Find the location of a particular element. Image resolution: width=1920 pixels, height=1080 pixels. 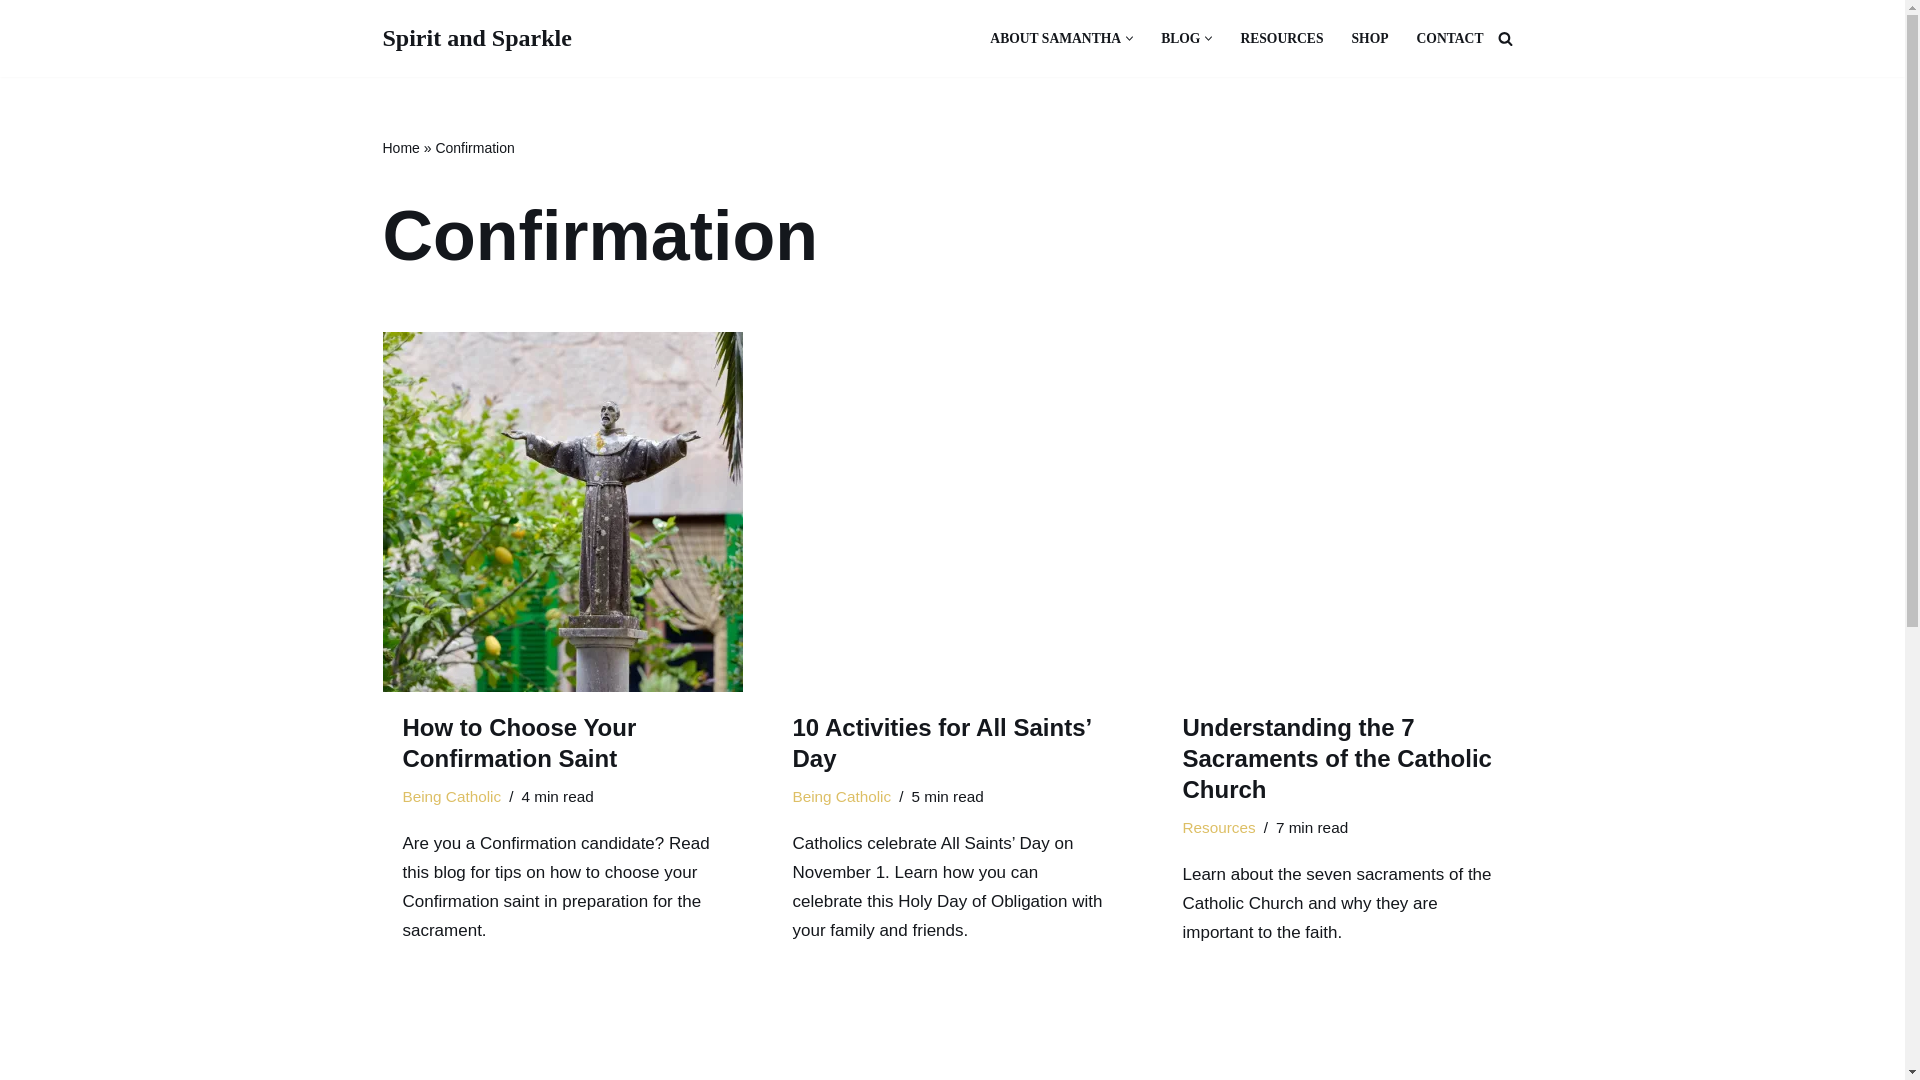

Prayers for Confirmation is located at coordinates (562, 1049).